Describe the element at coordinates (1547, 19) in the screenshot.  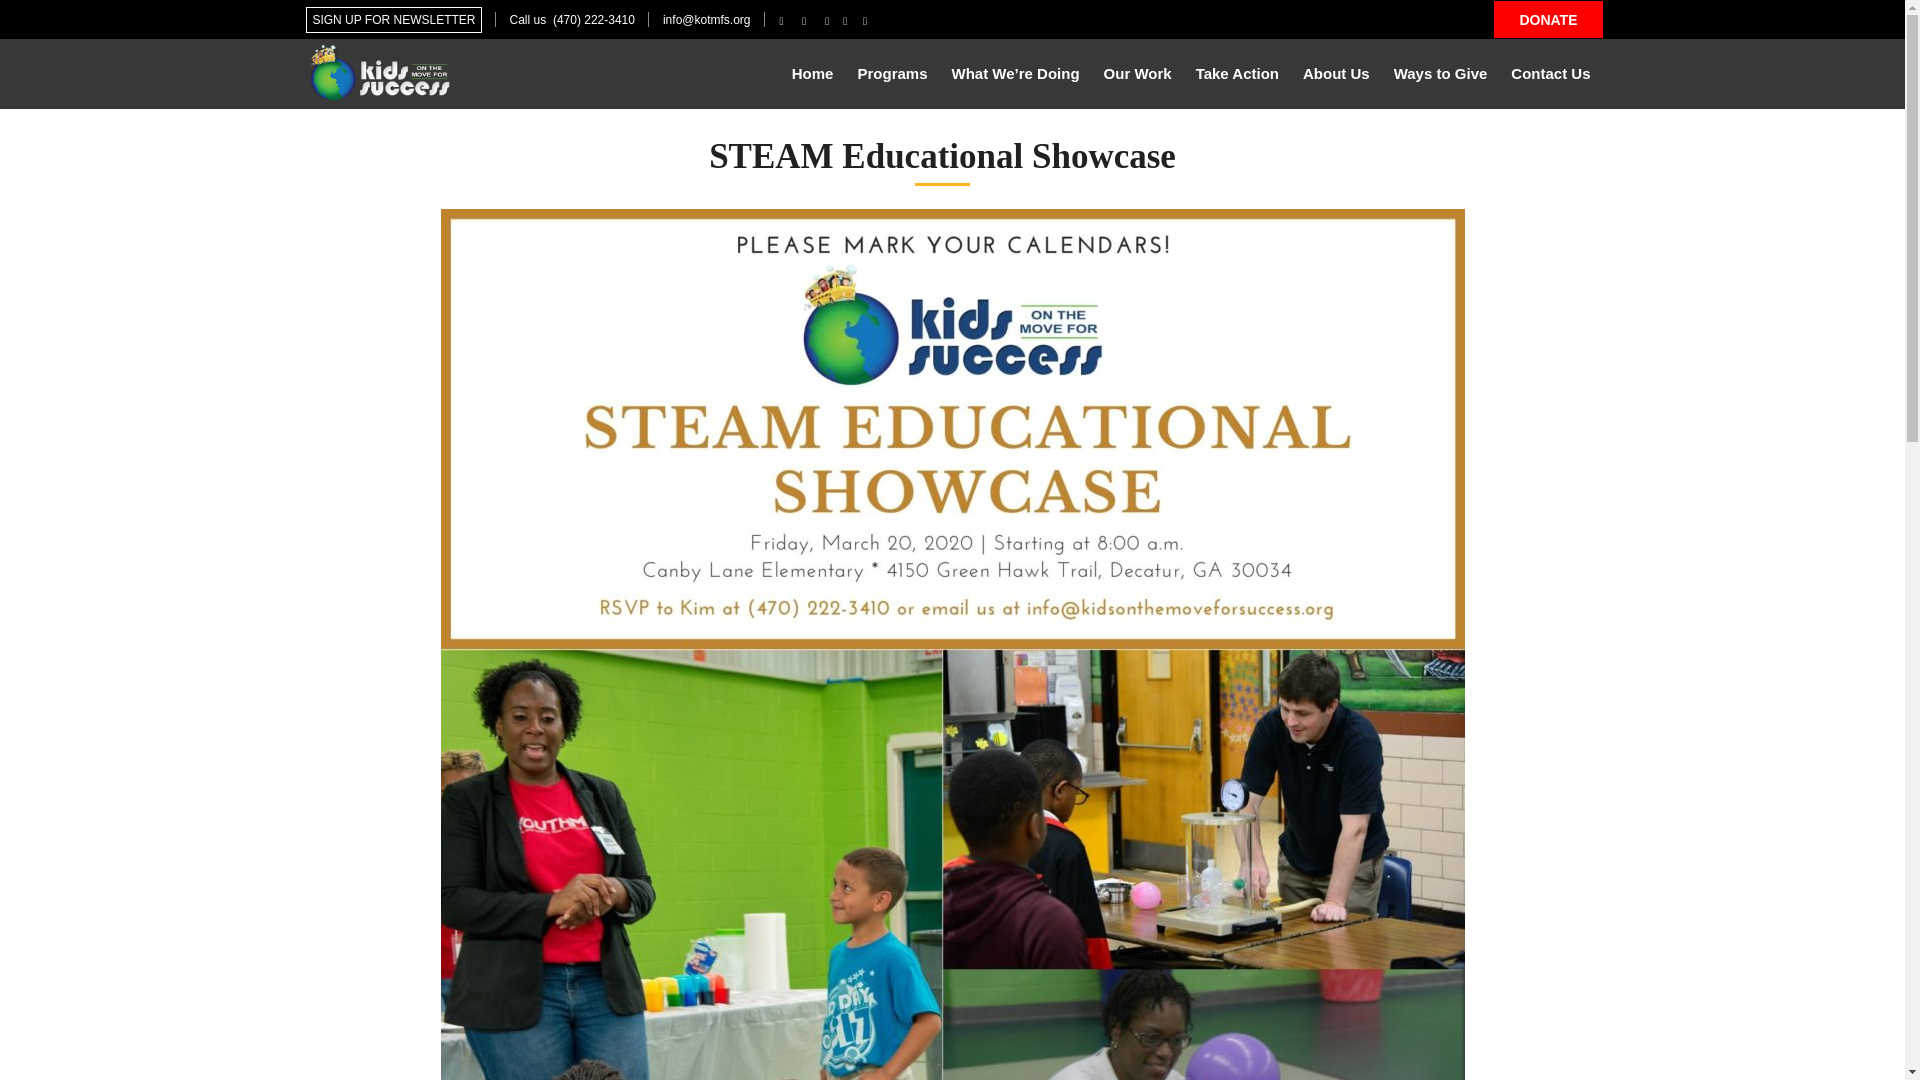
I see `DONATE` at that location.